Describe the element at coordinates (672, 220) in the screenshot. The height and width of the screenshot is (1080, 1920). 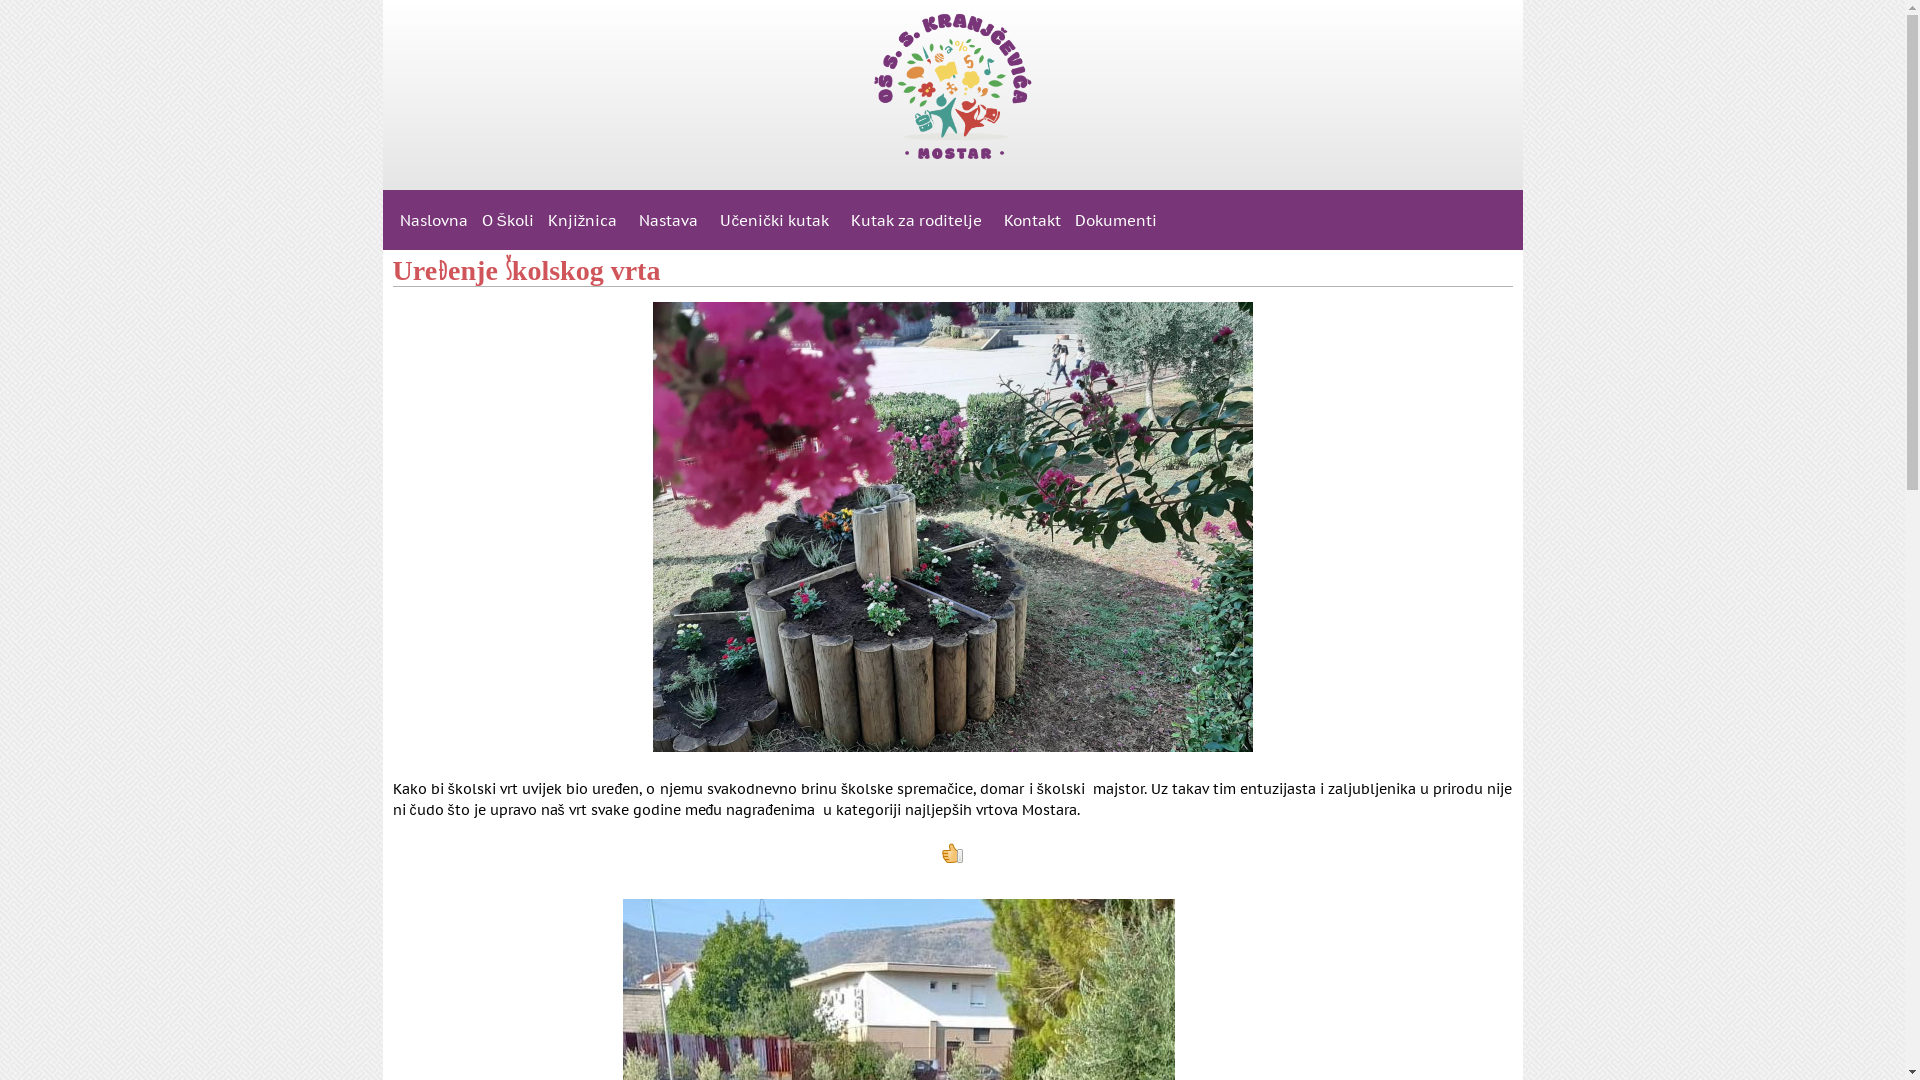
I see `Nastava` at that location.